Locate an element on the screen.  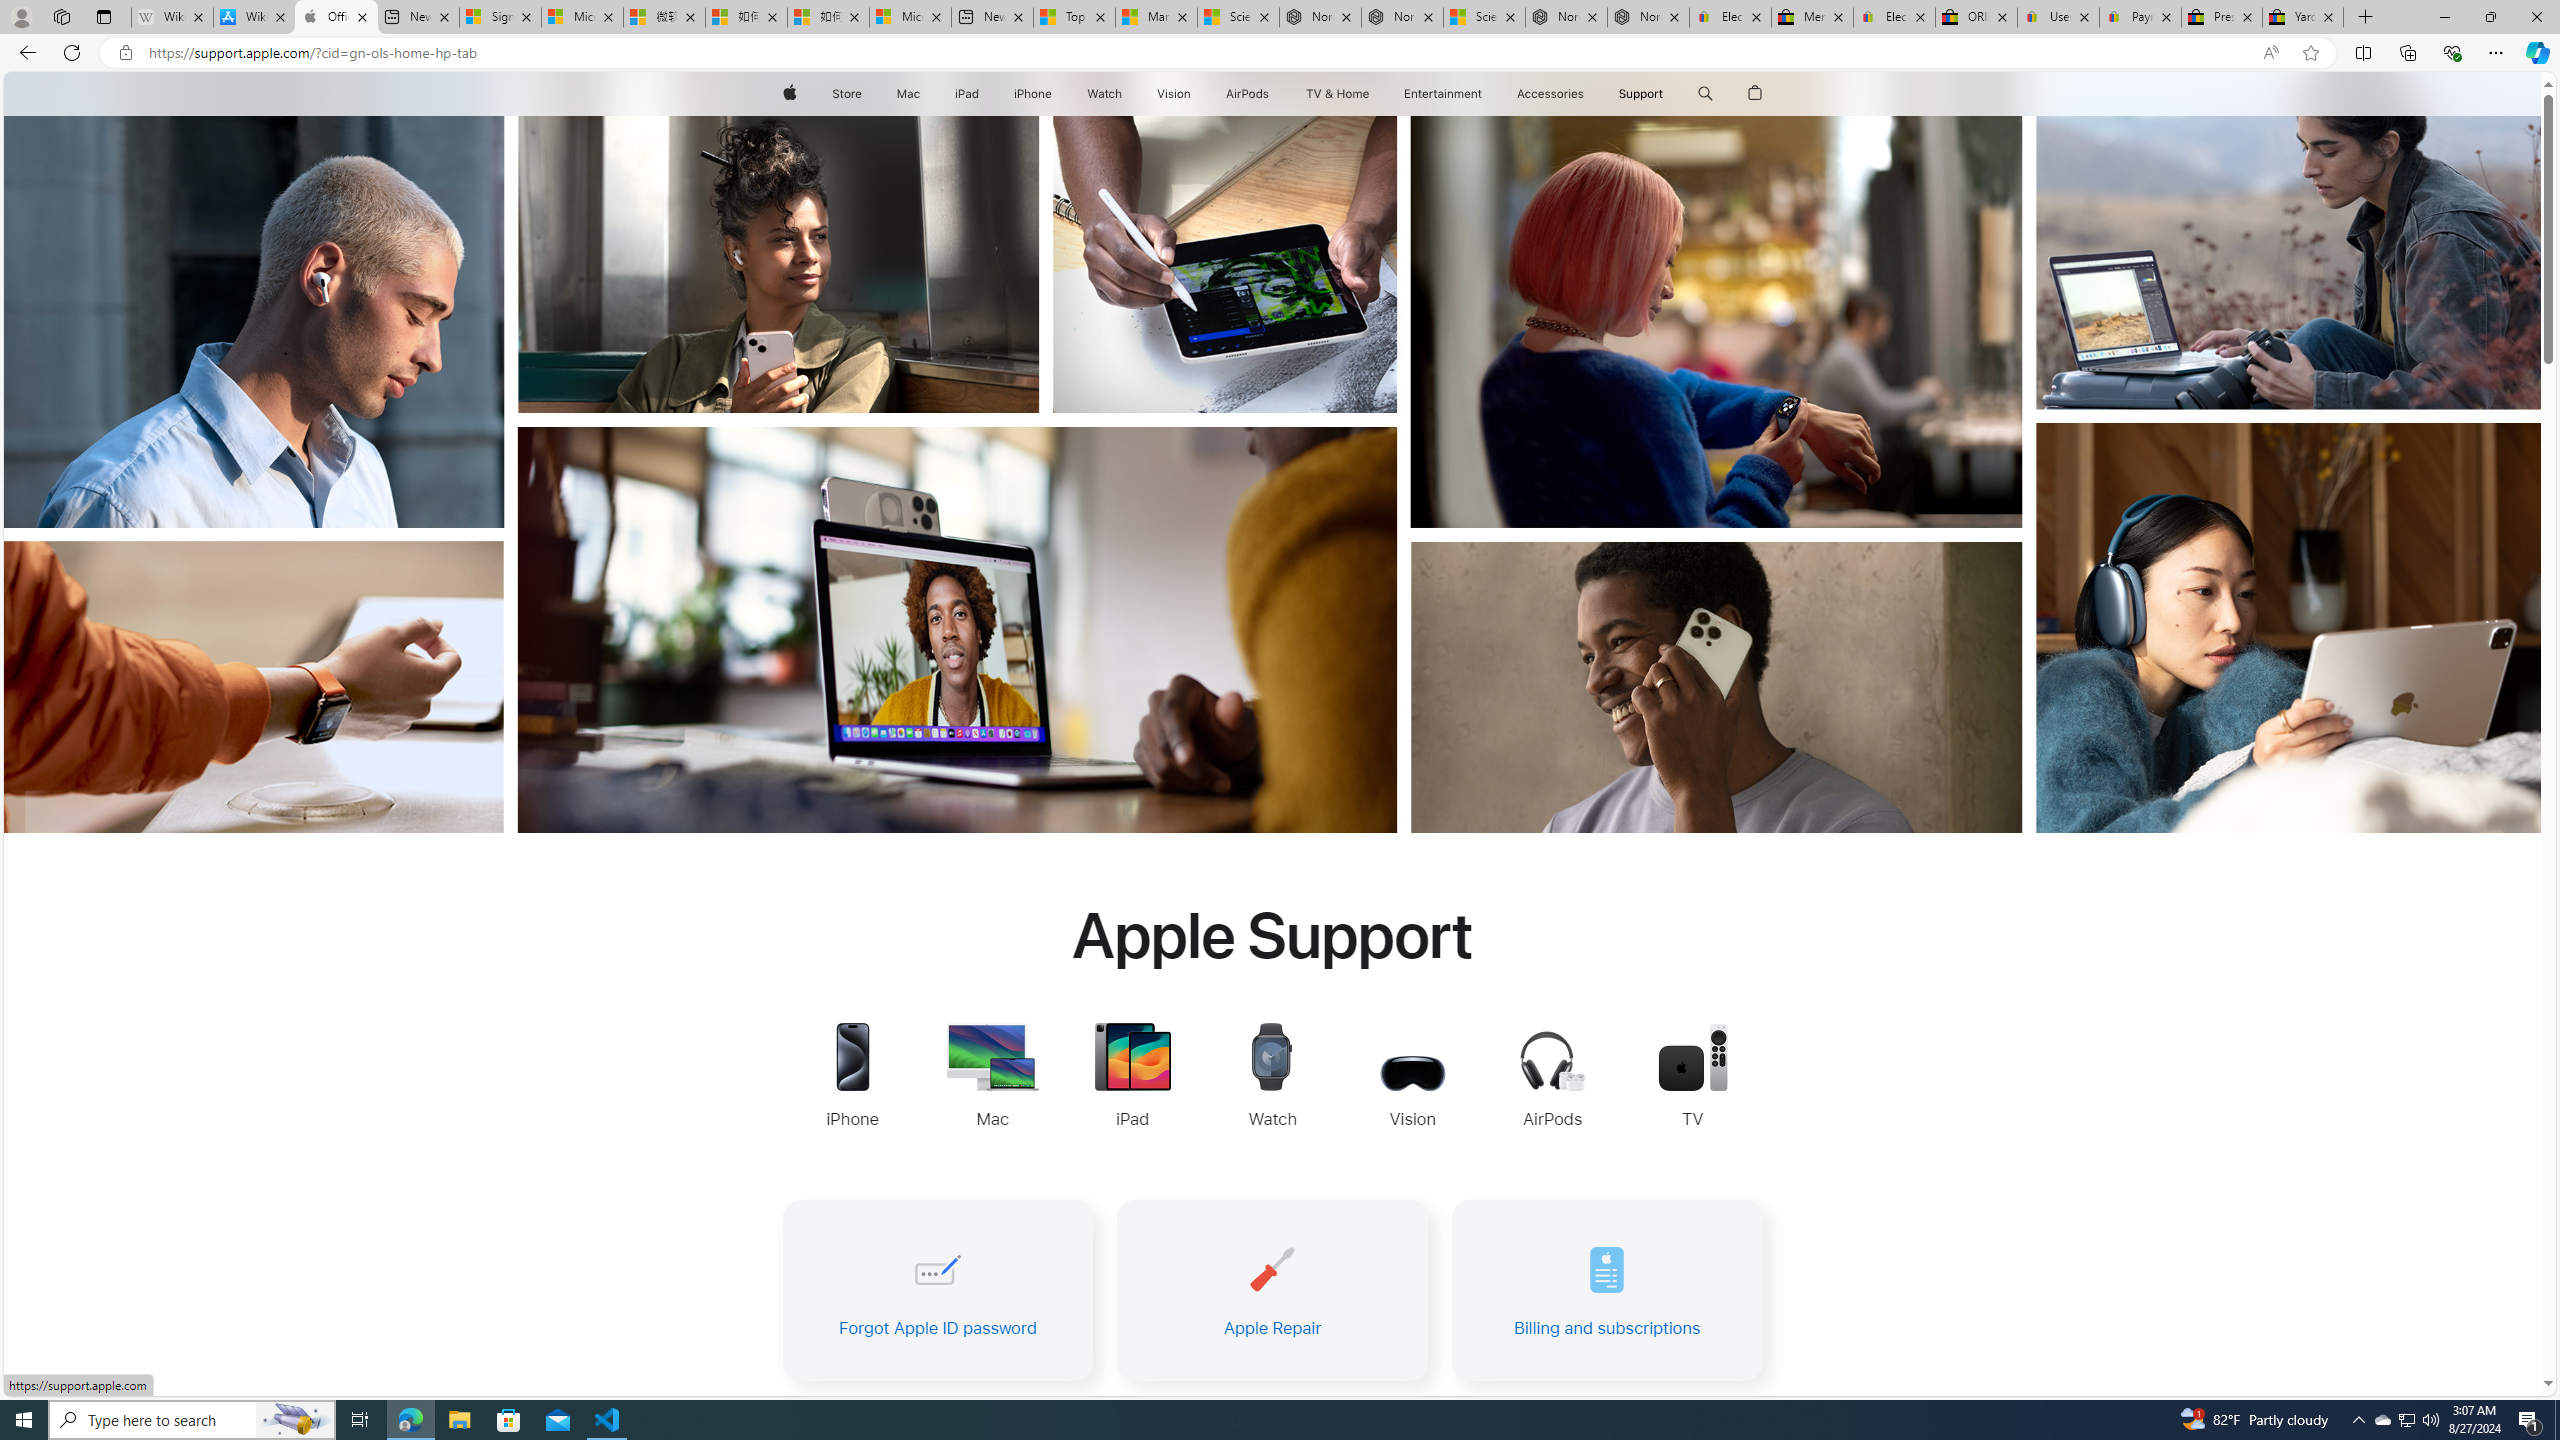
iPad Support is located at coordinates (1132, 1078).